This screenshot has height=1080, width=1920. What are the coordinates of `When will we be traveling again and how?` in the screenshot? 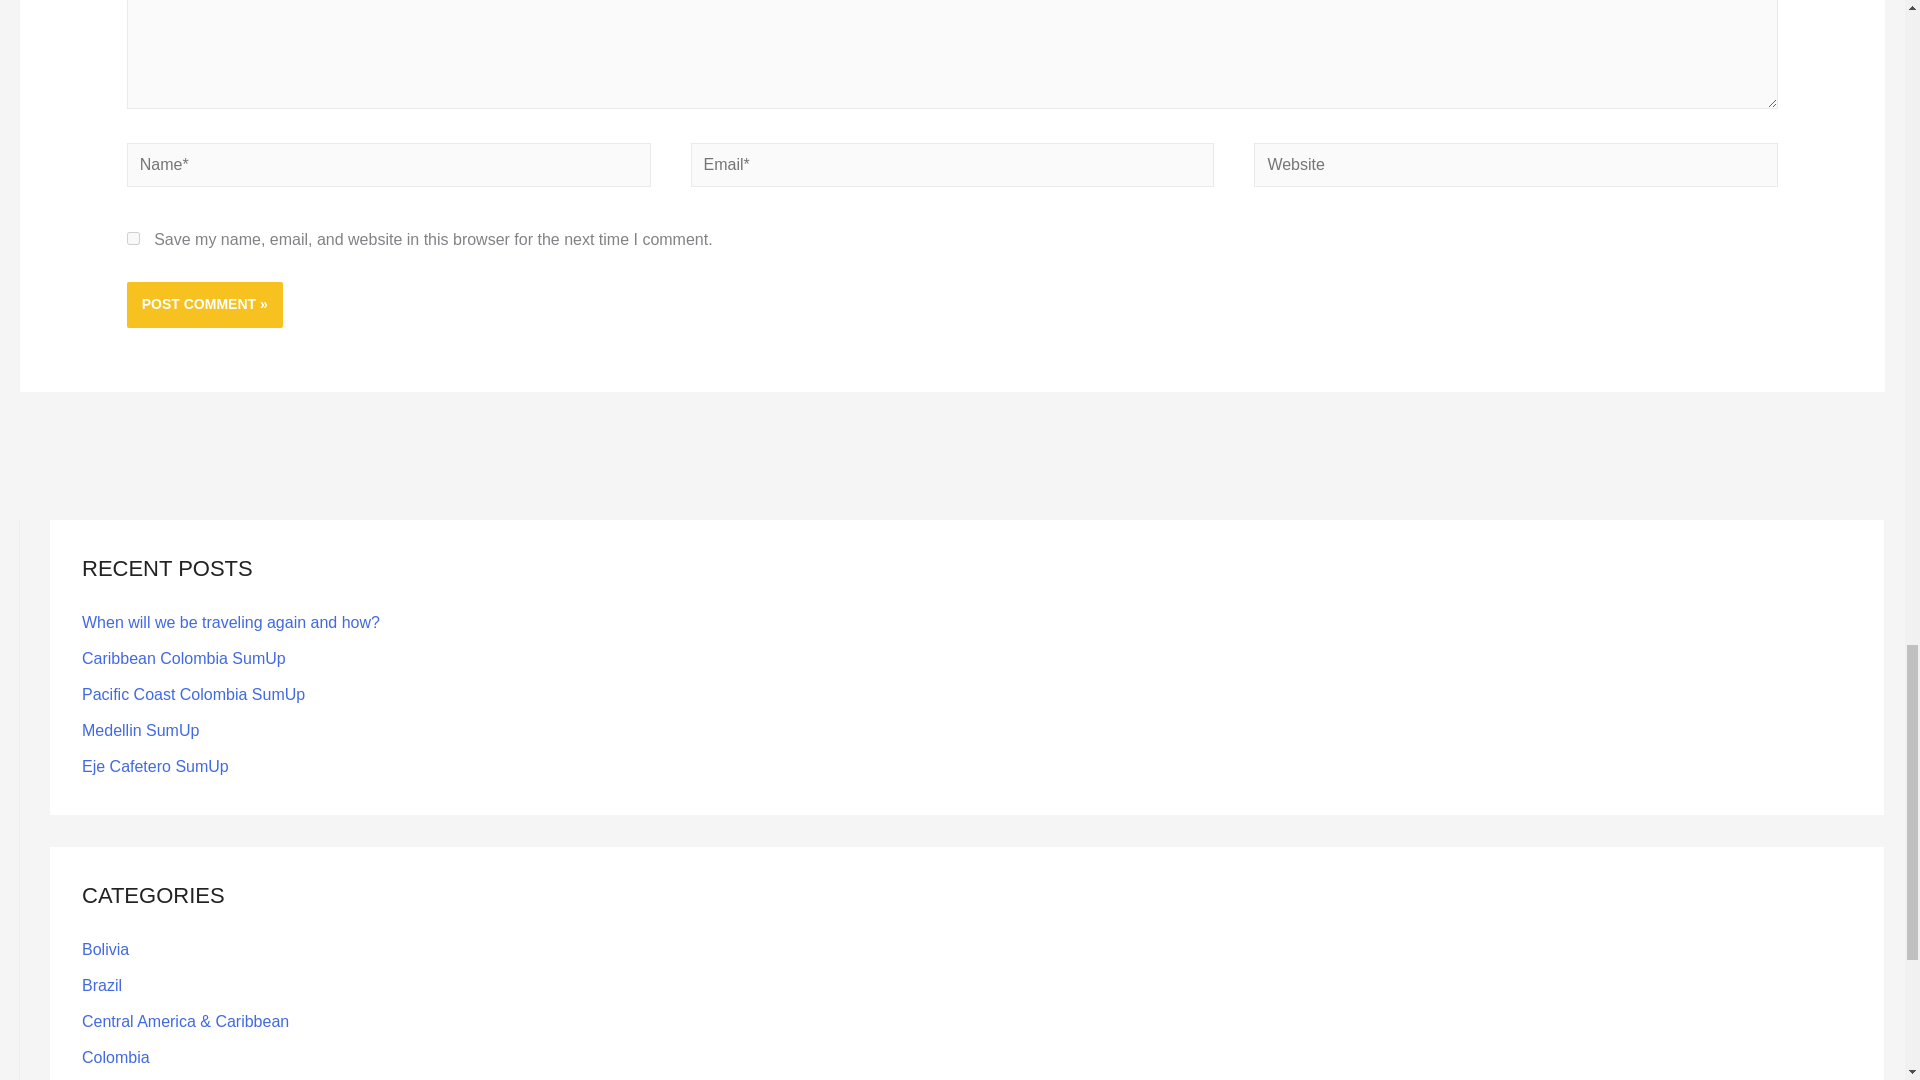 It's located at (231, 622).